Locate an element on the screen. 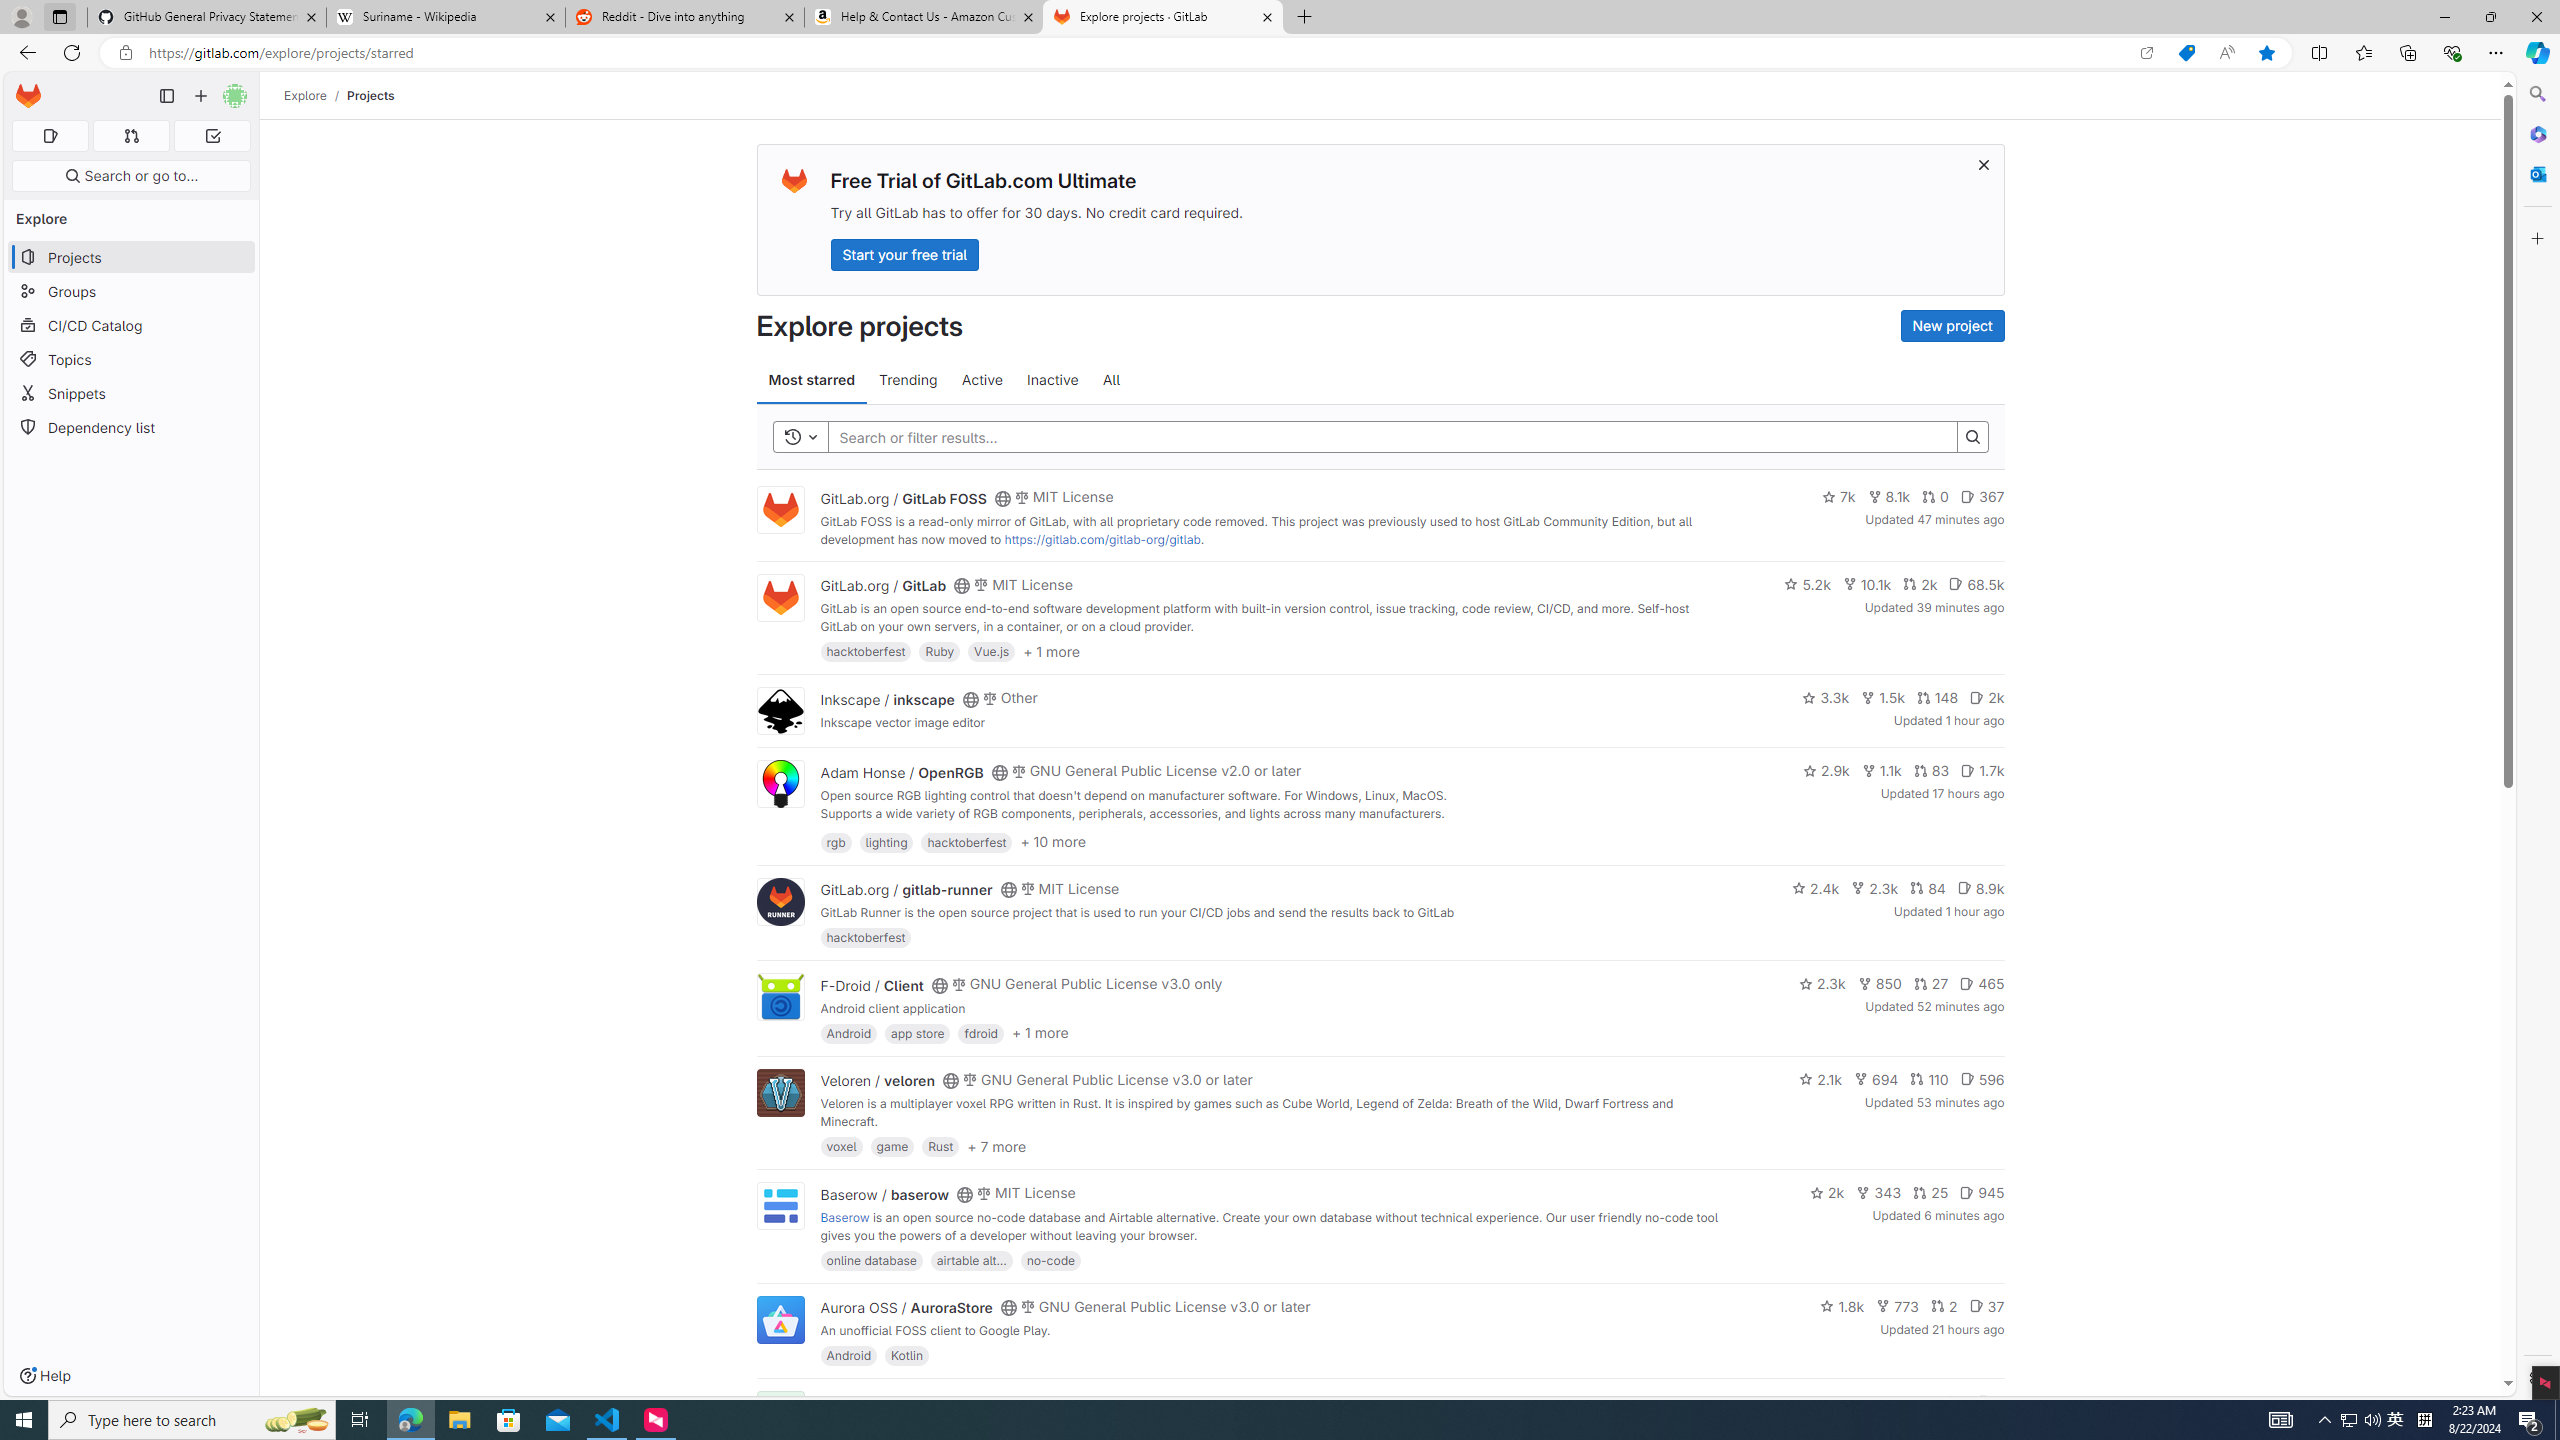 The image size is (2560, 1440). 343 is located at coordinates (1879, 1192).